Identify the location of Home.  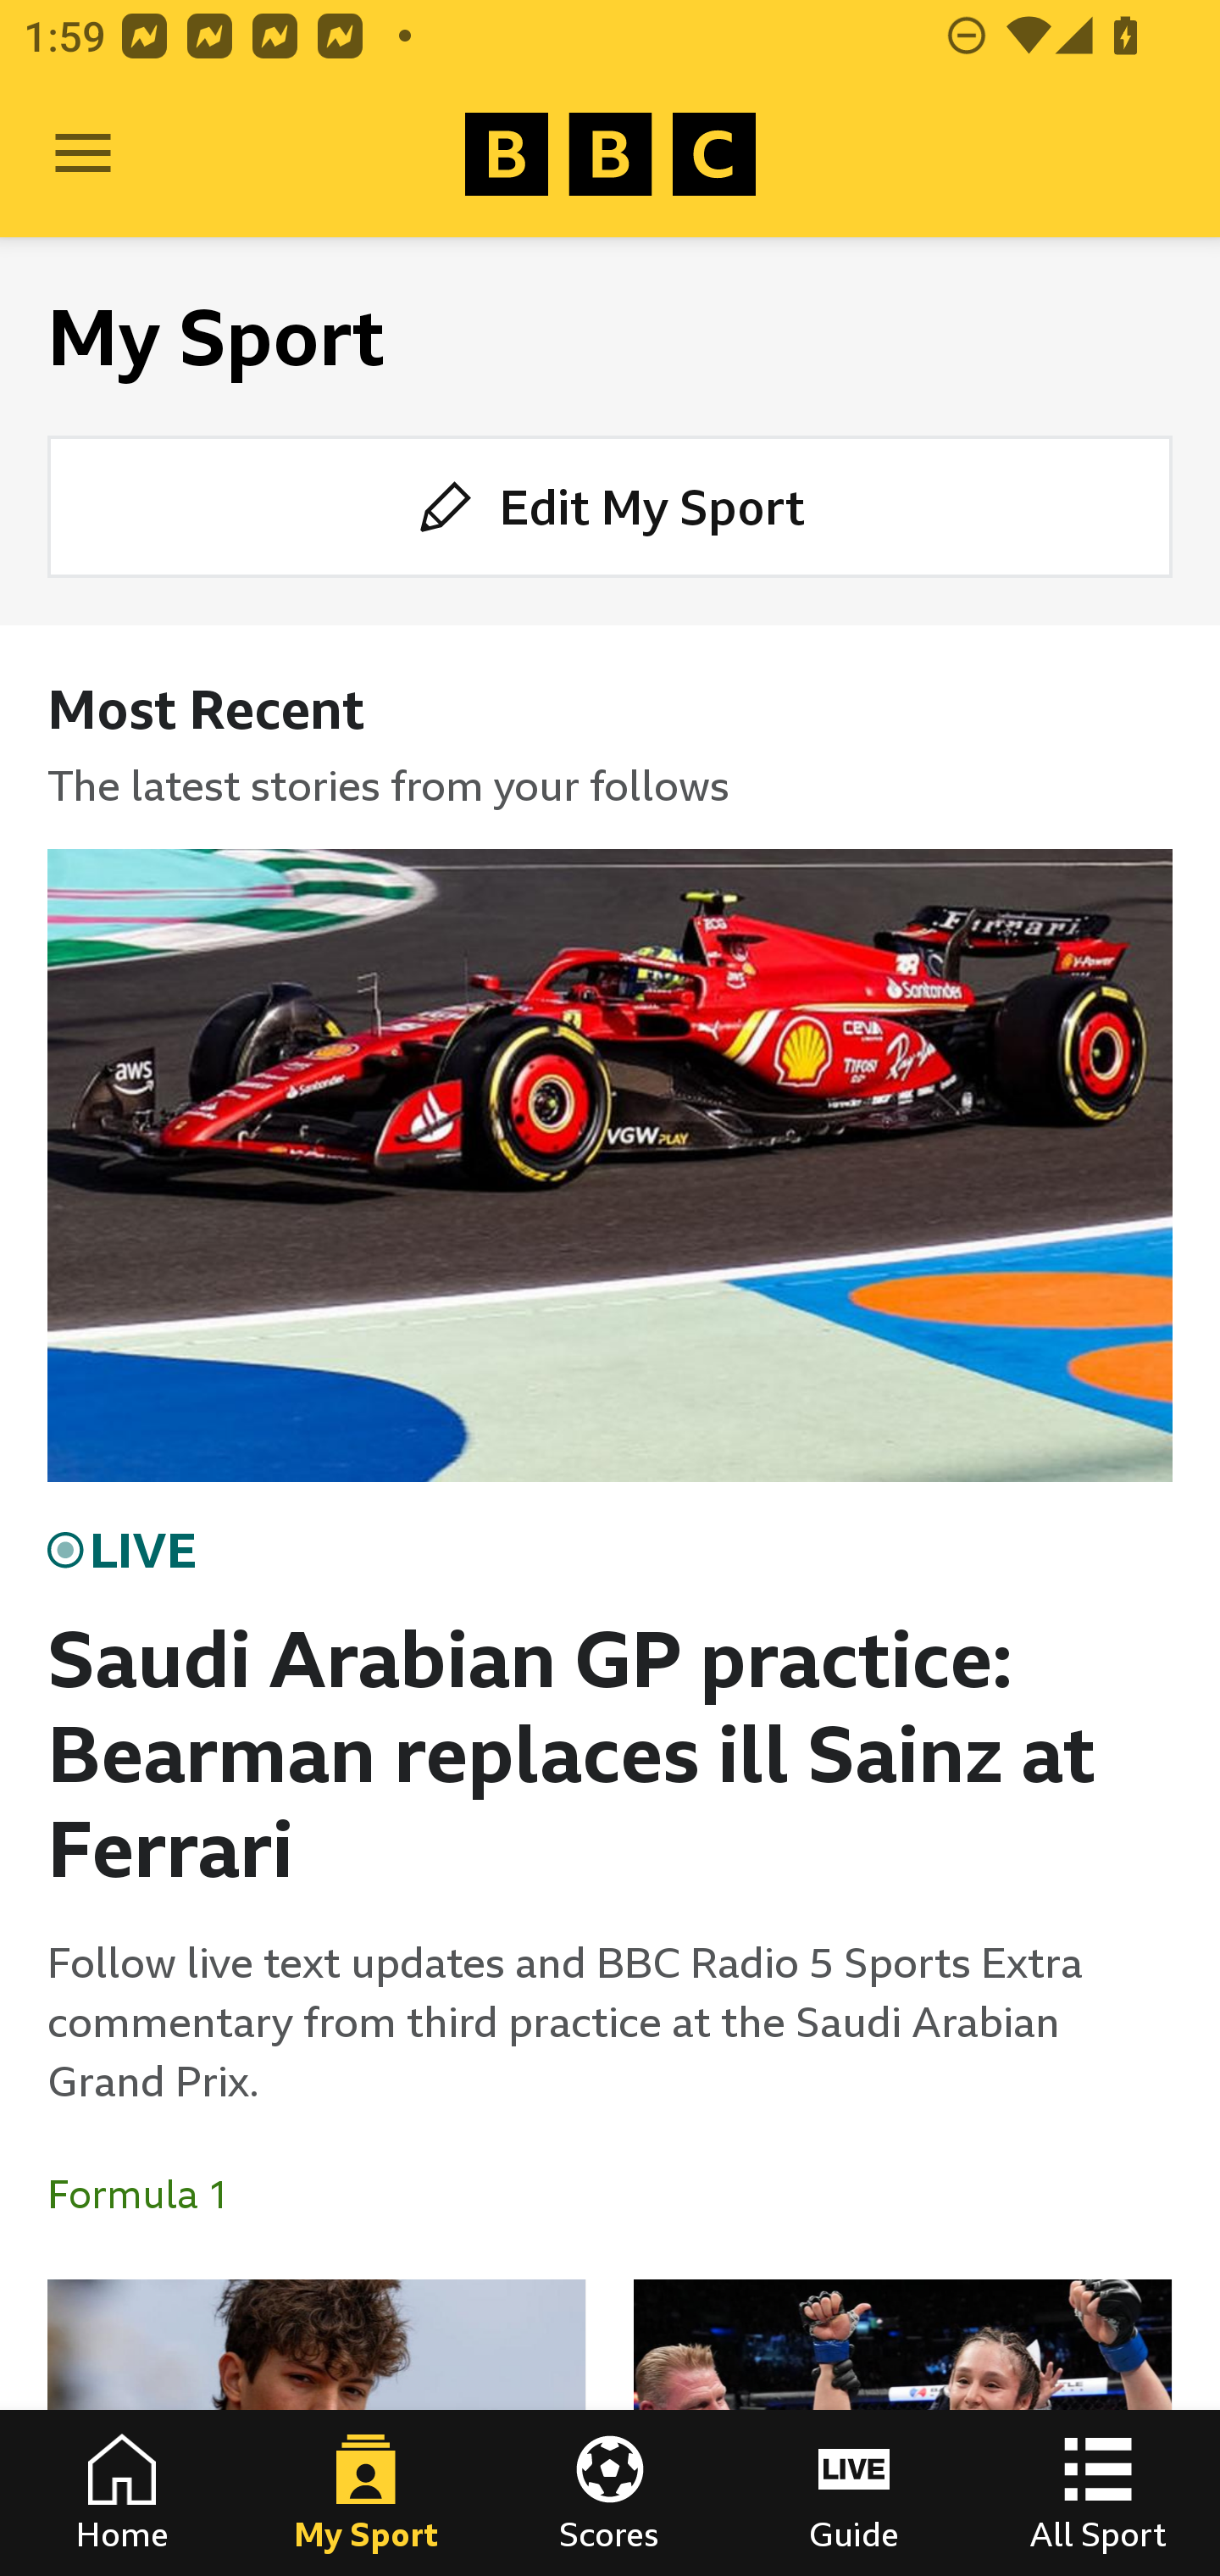
(122, 2493).